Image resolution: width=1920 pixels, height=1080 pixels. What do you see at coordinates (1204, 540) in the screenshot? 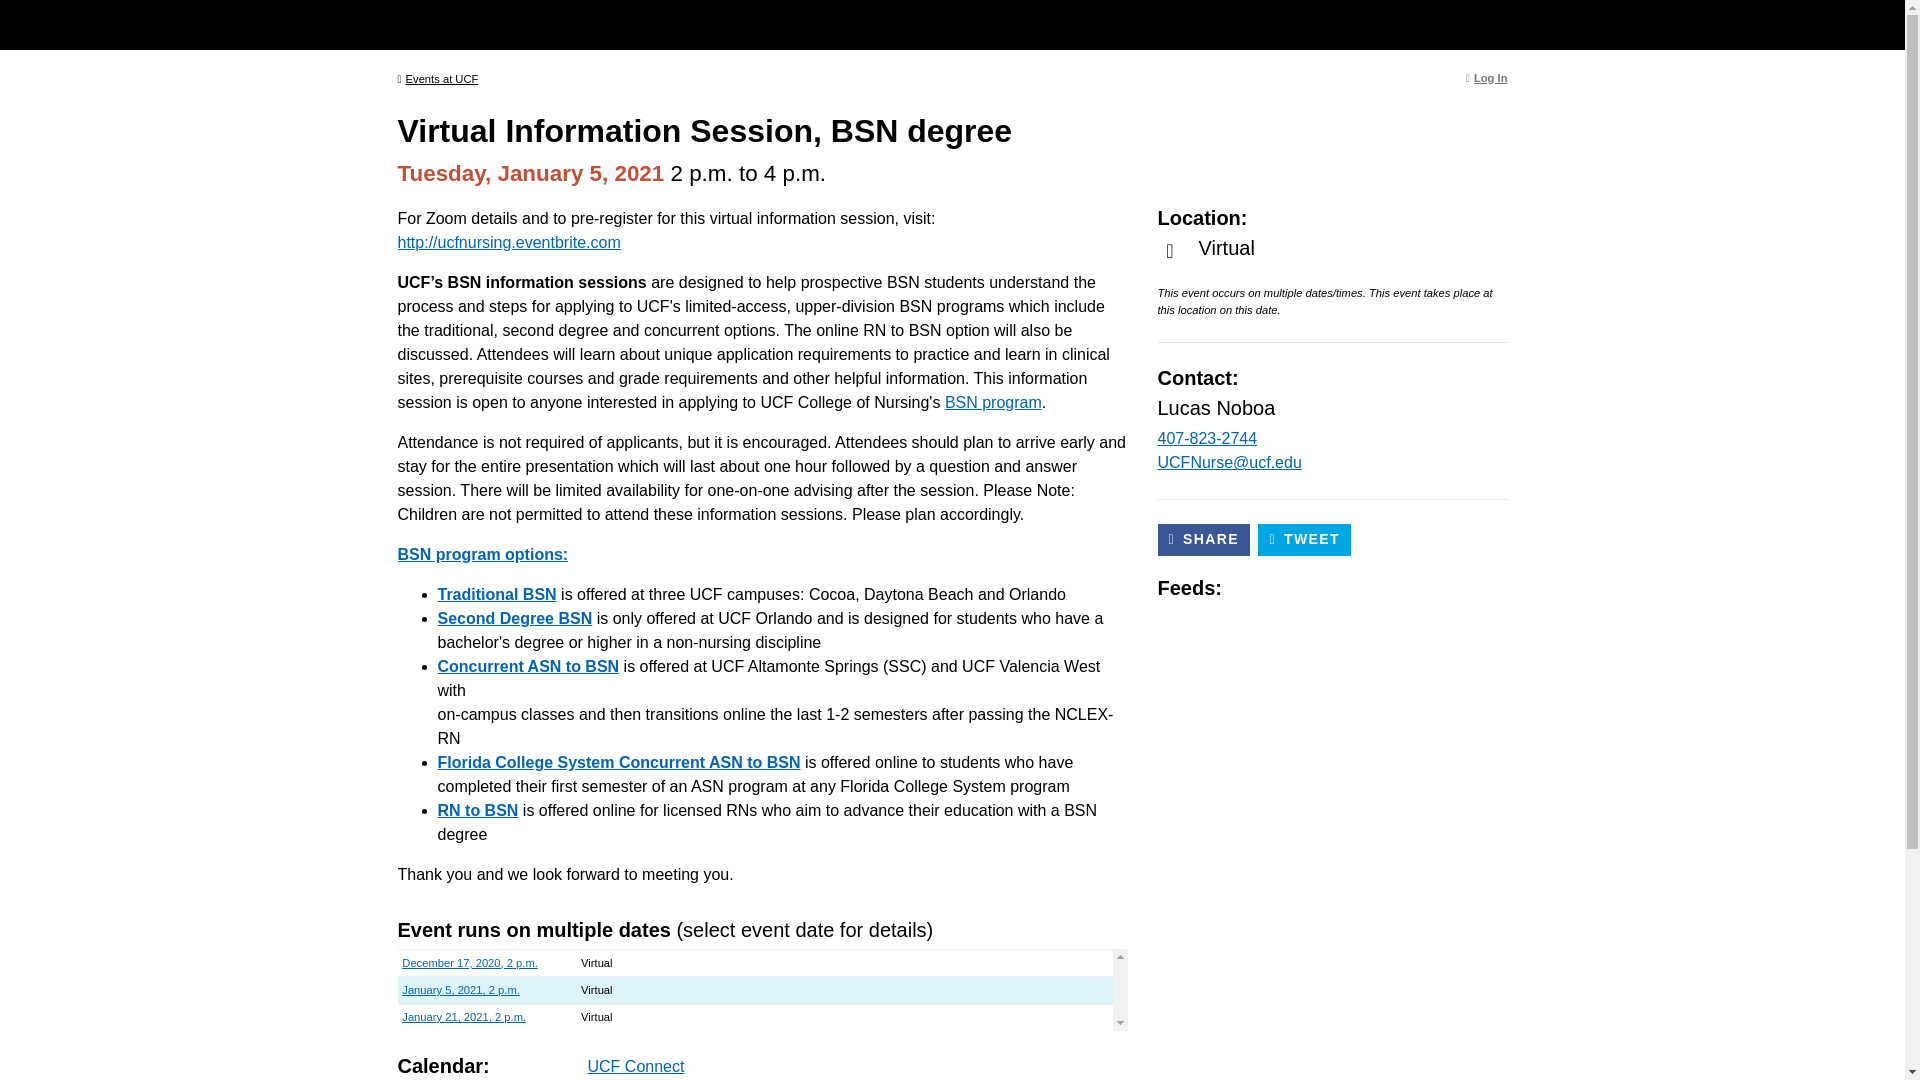
I see `SHARE` at bounding box center [1204, 540].